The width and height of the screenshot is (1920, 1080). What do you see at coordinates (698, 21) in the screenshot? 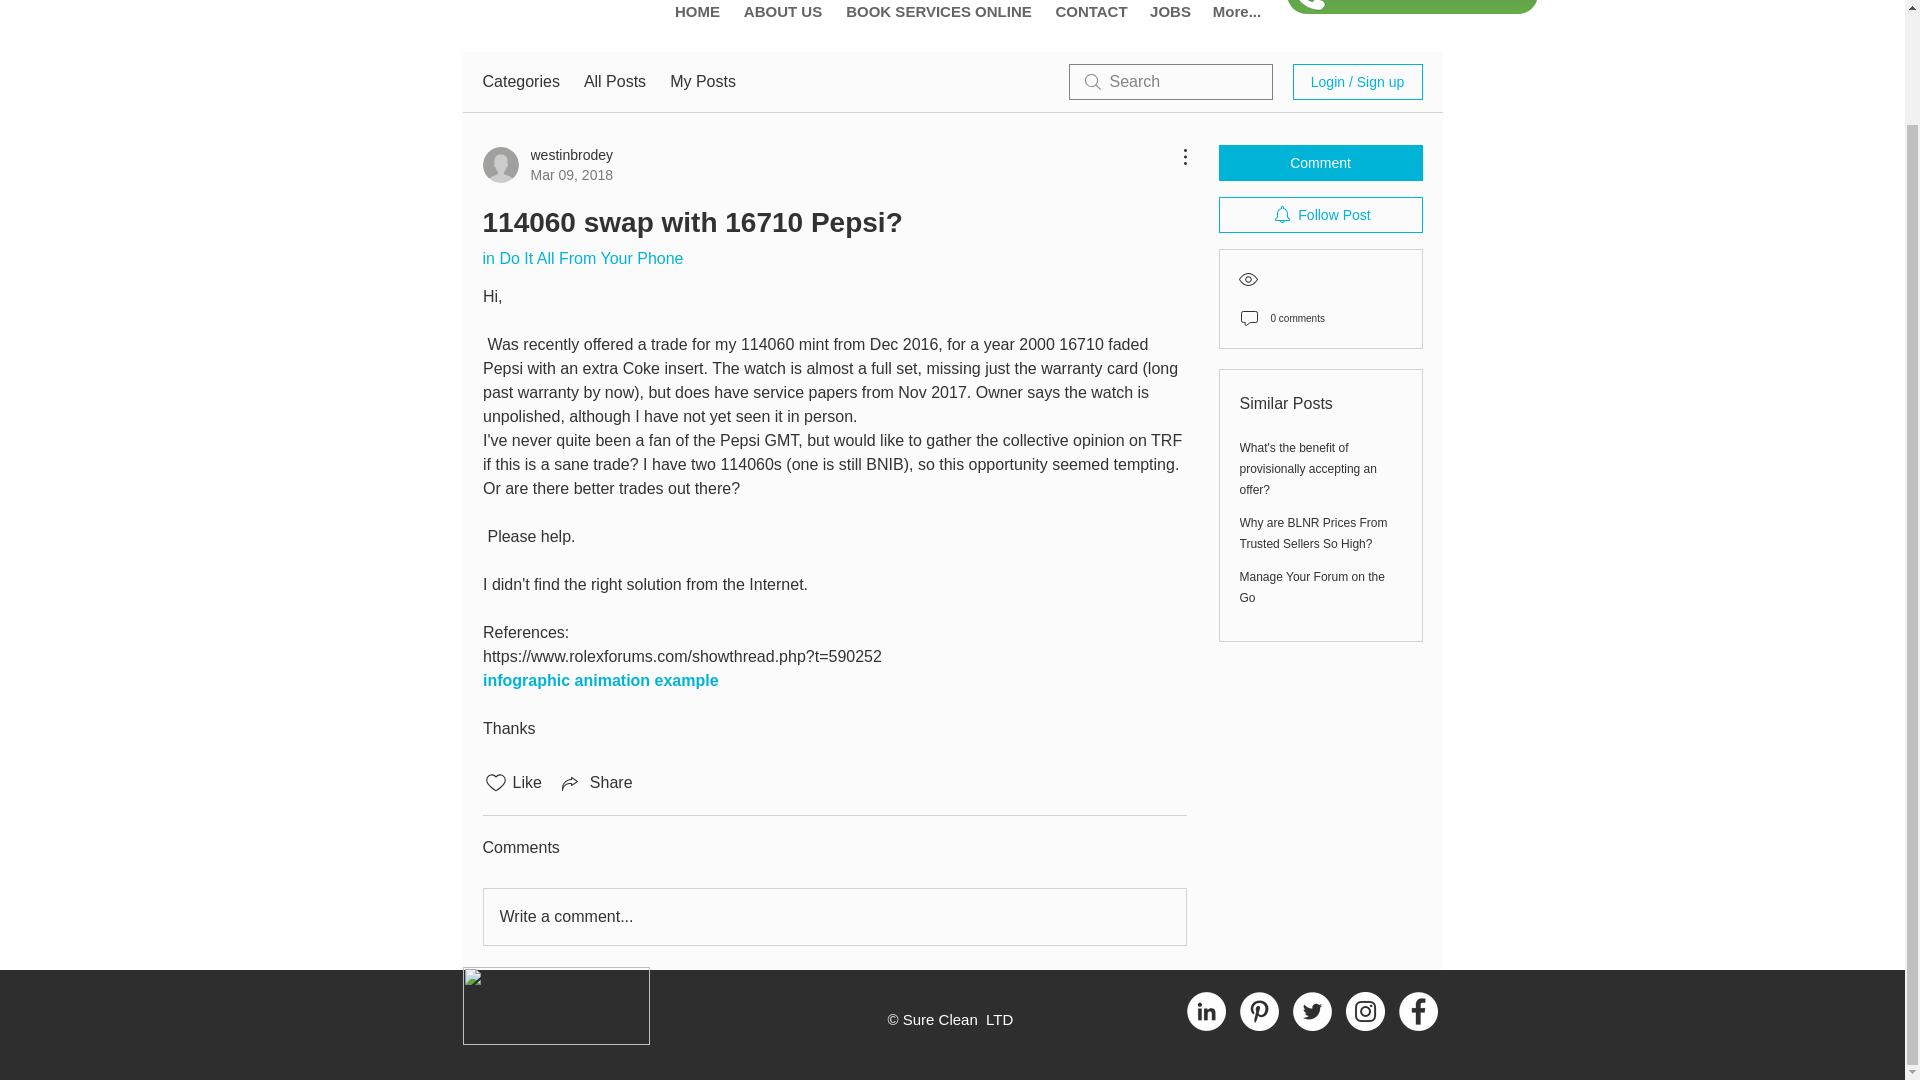
I see `HOME` at bounding box center [698, 21].